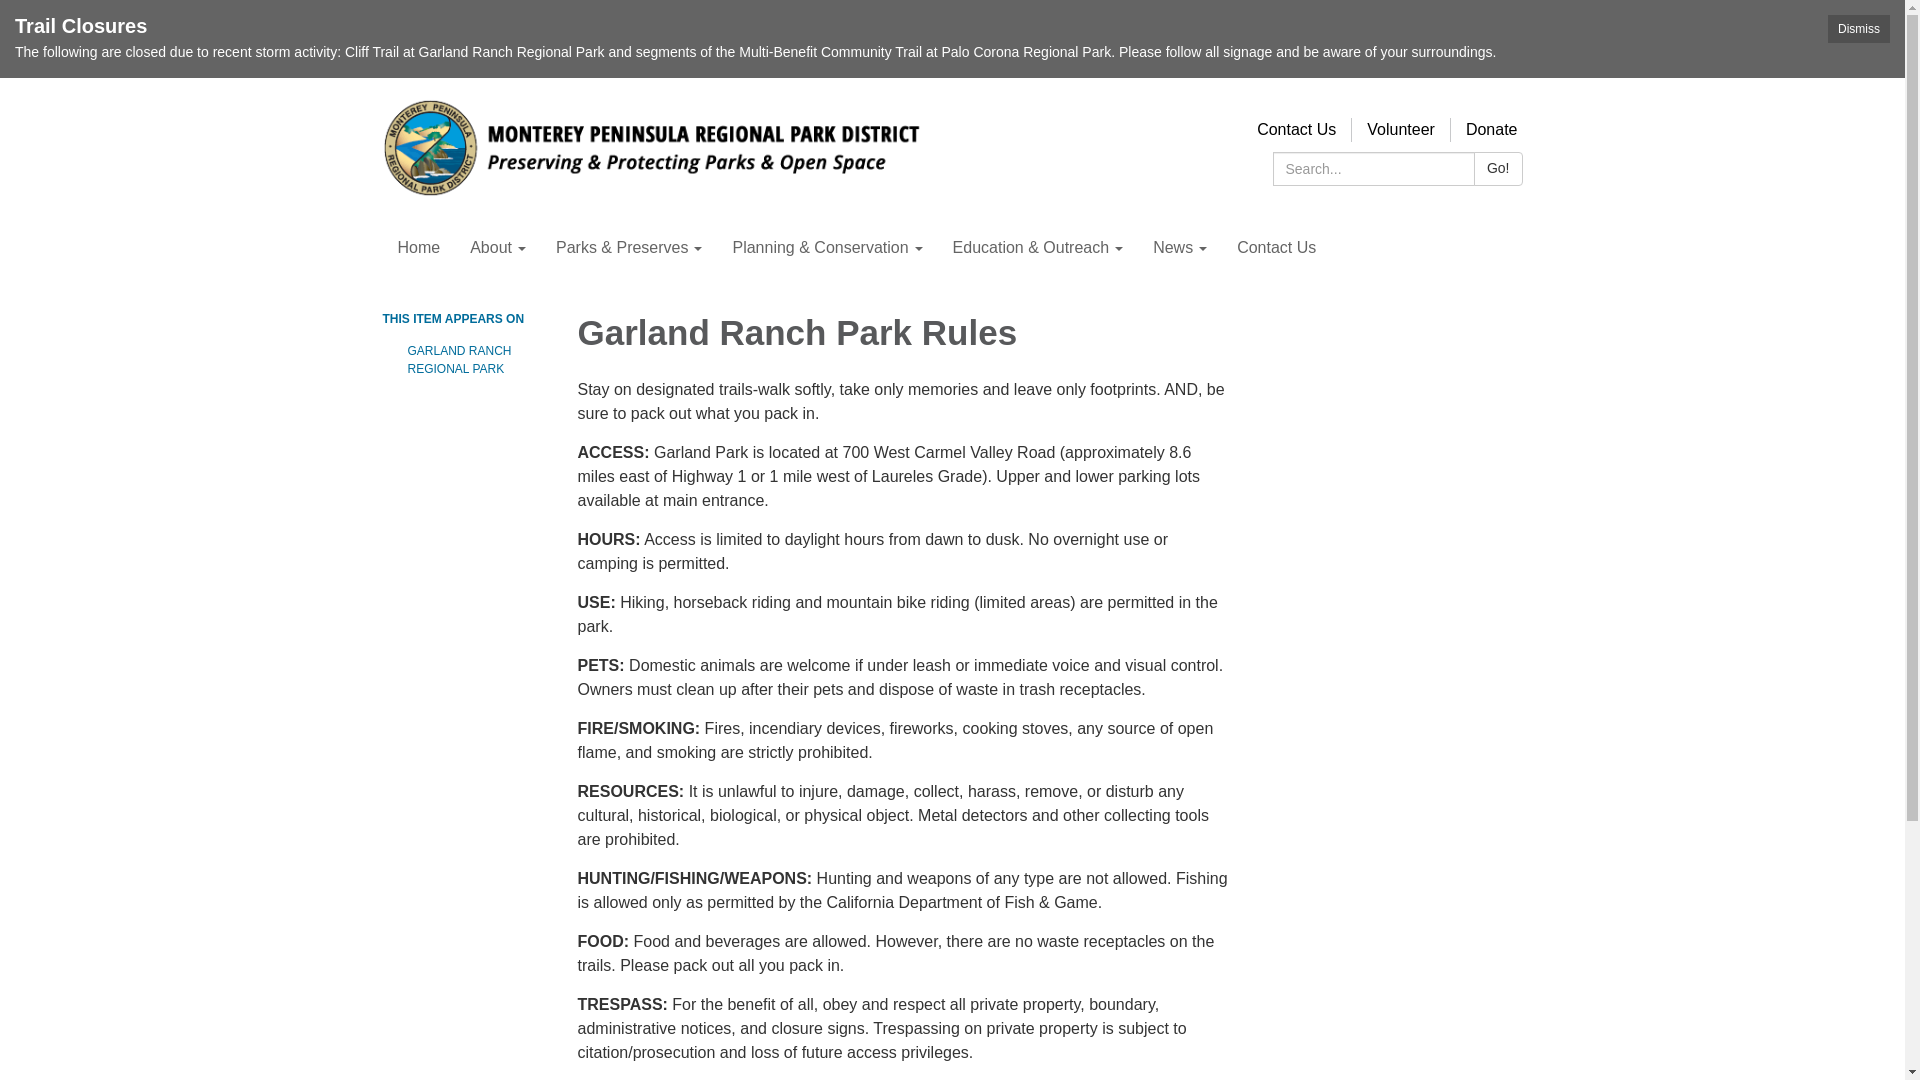 Image resolution: width=1920 pixels, height=1080 pixels. Describe the element at coordinates (1498, 168) in the screenshot. I see `Go!` at that location.